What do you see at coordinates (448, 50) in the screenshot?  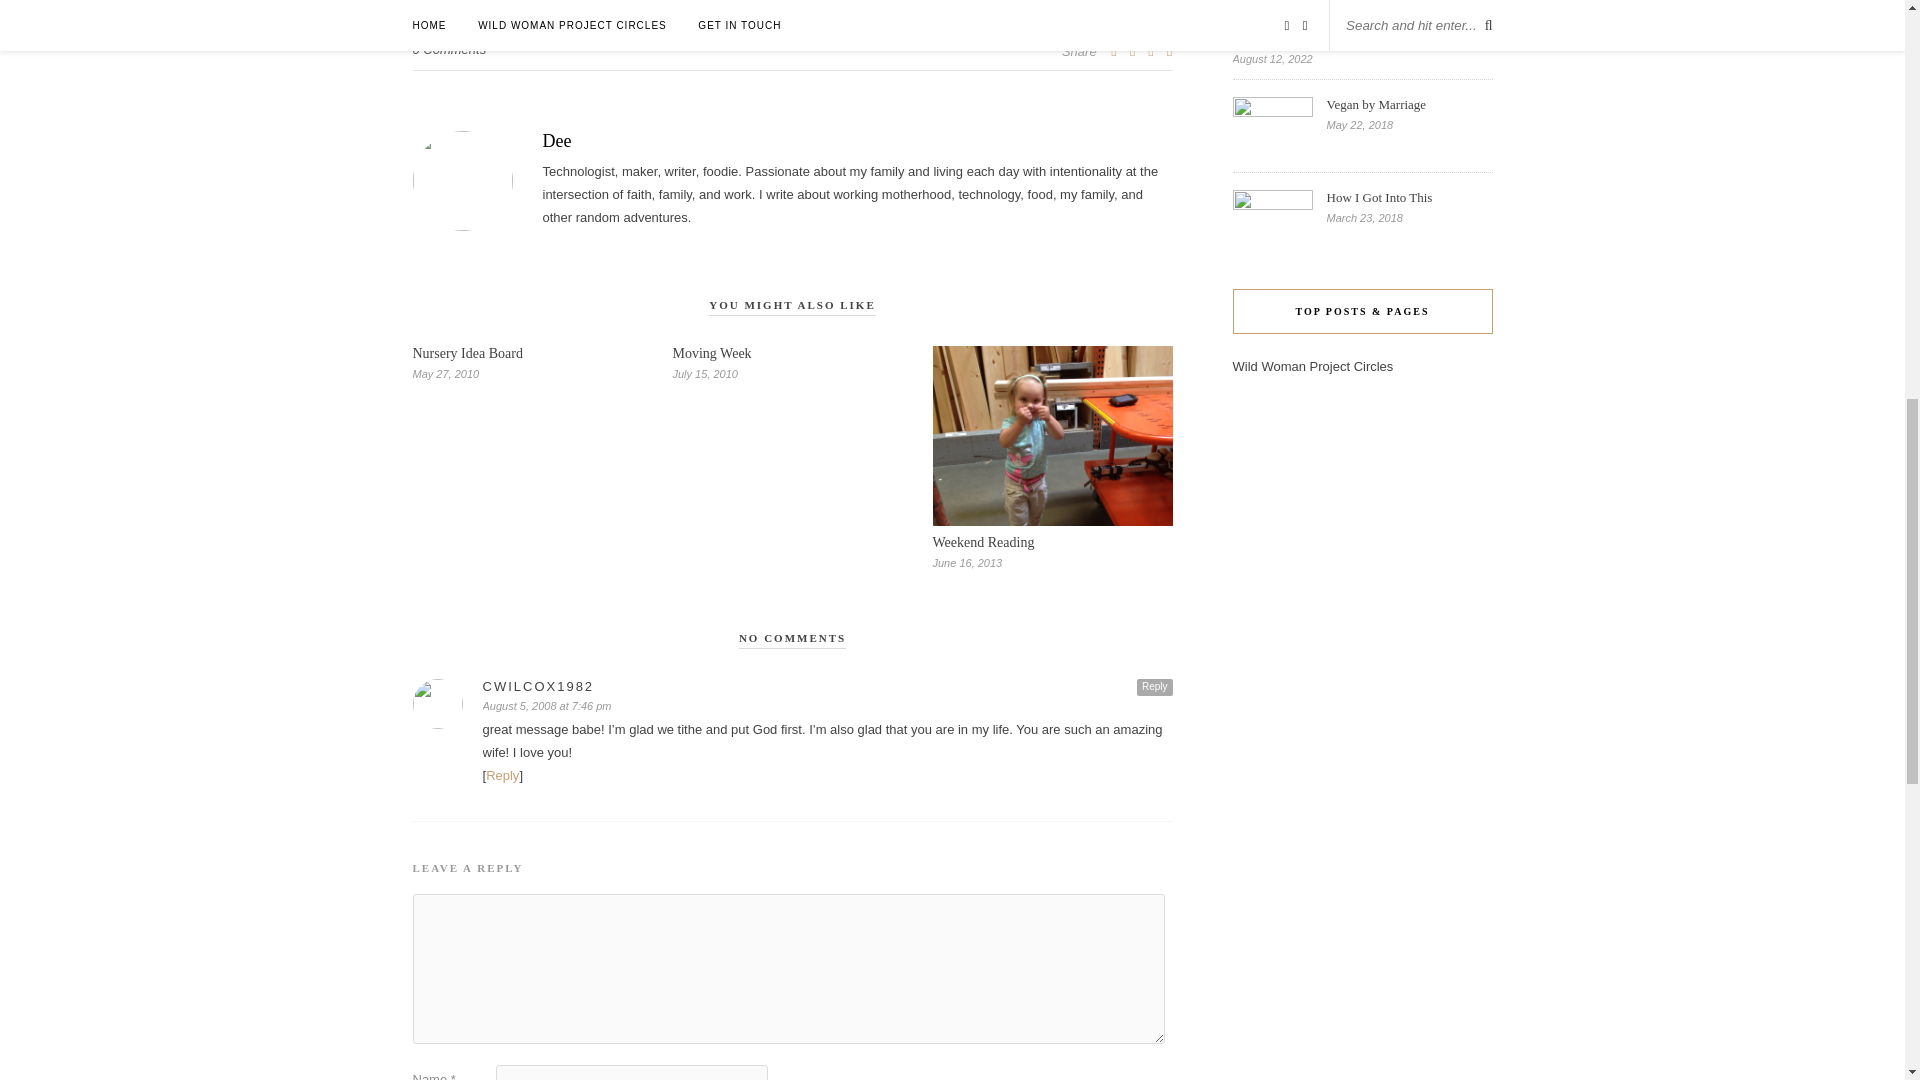 I see `0 Comments` at bounding box center [448, 50].